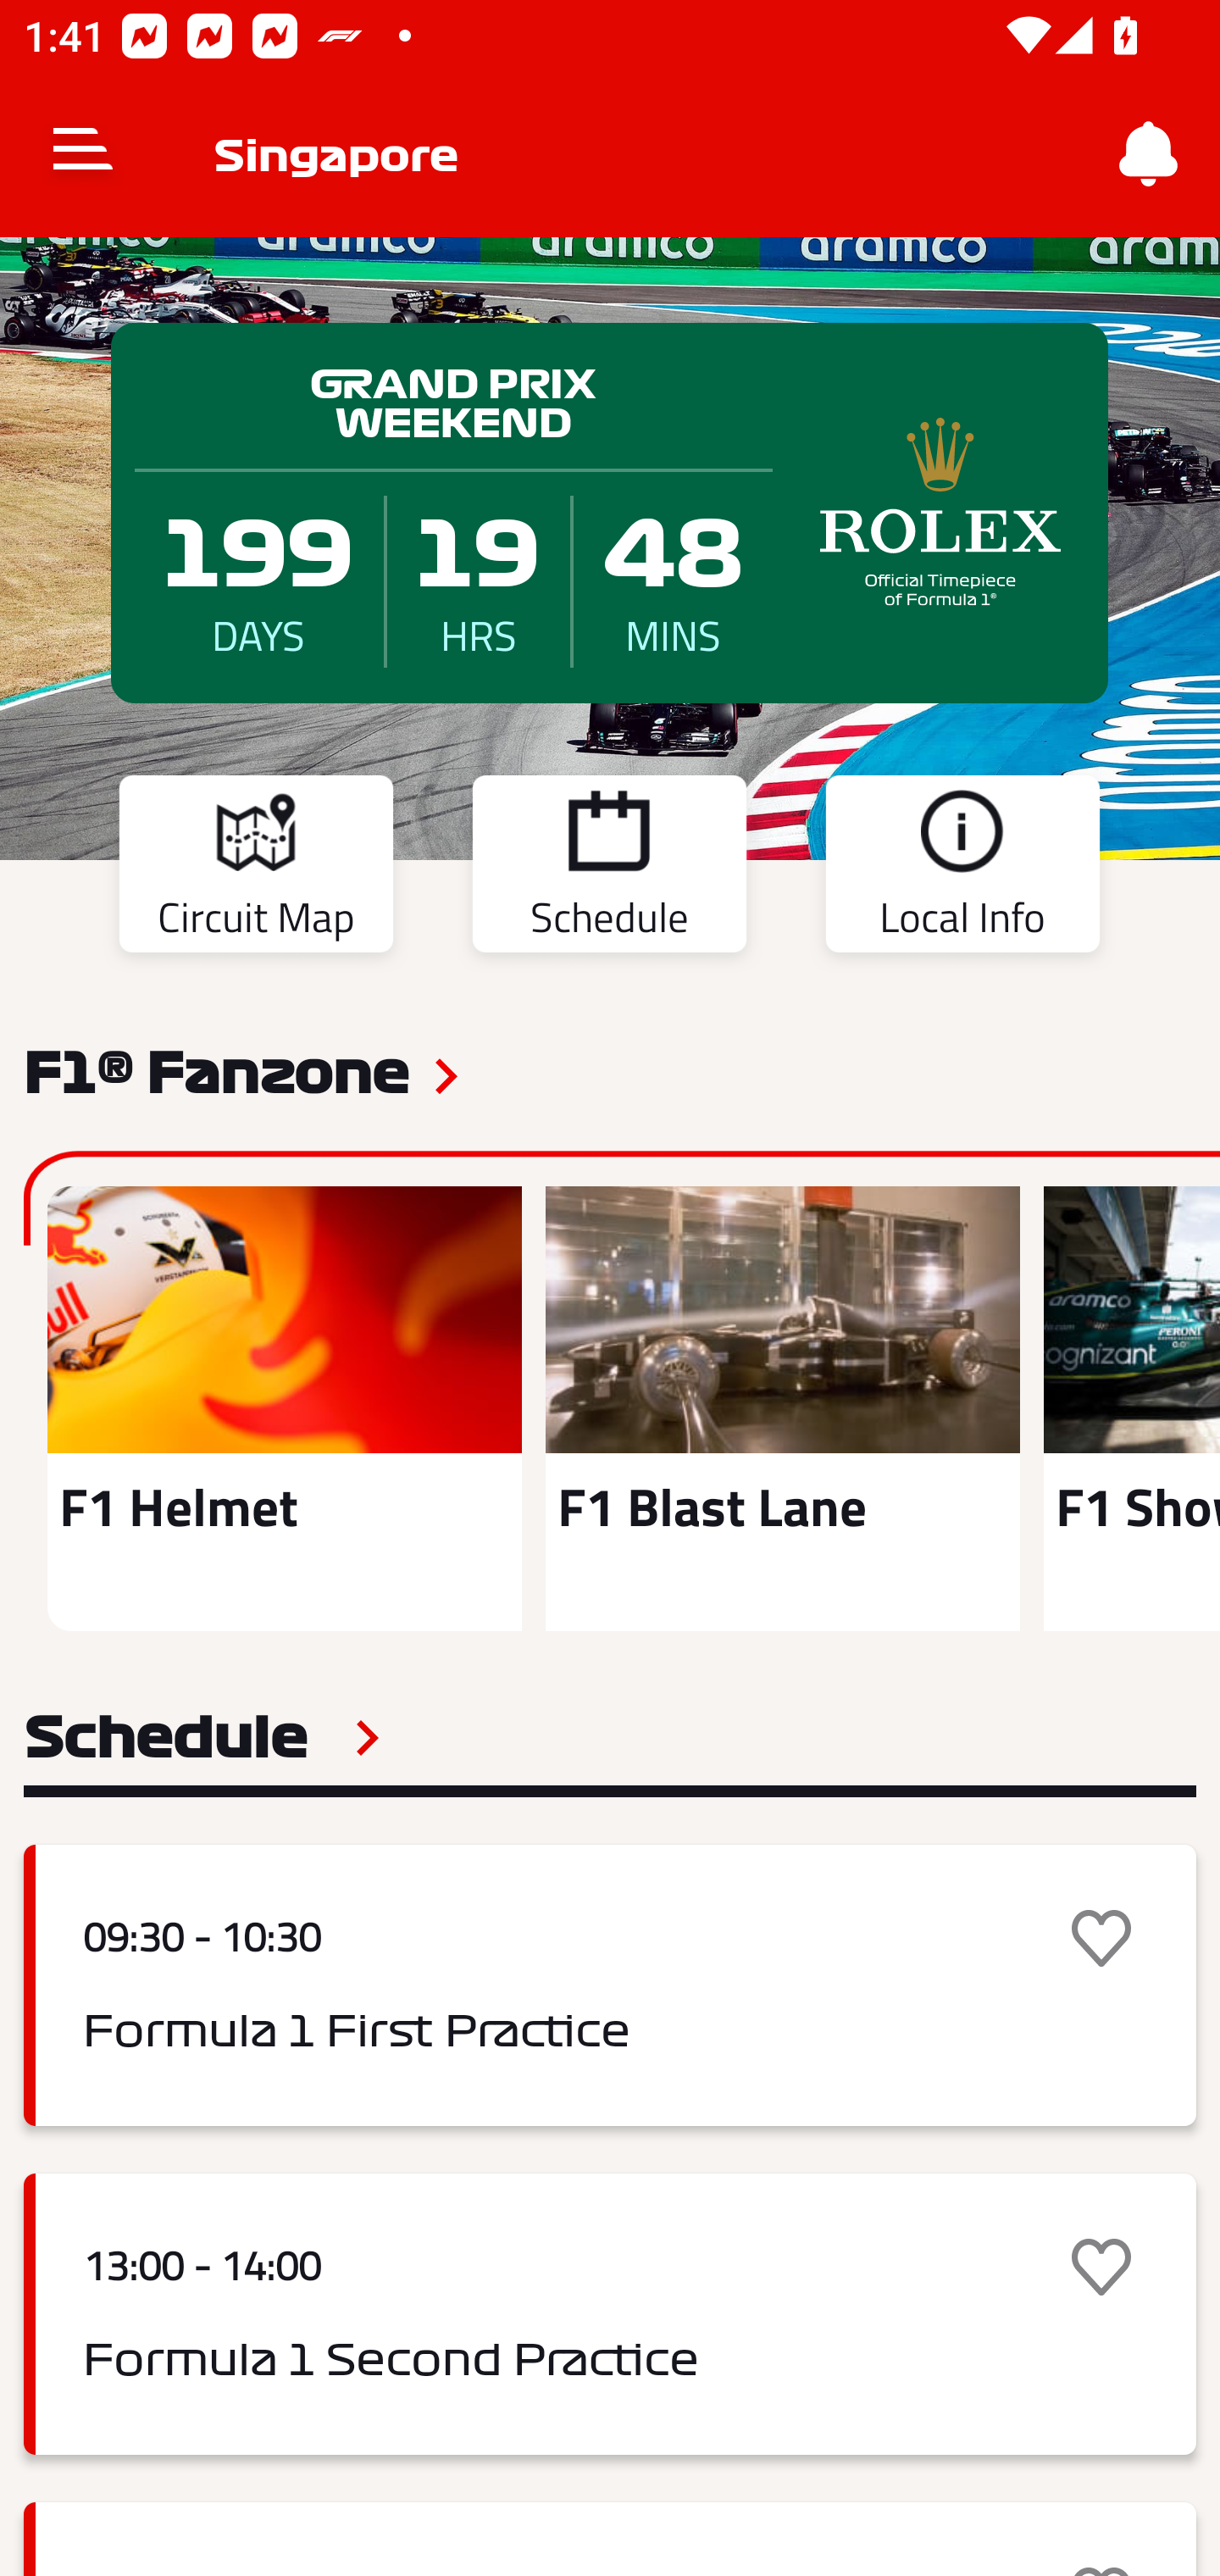  What do you see at coordinates (202, 1737) in the screenshot?
I see `Schedule` at bounding box center [202, 1737].